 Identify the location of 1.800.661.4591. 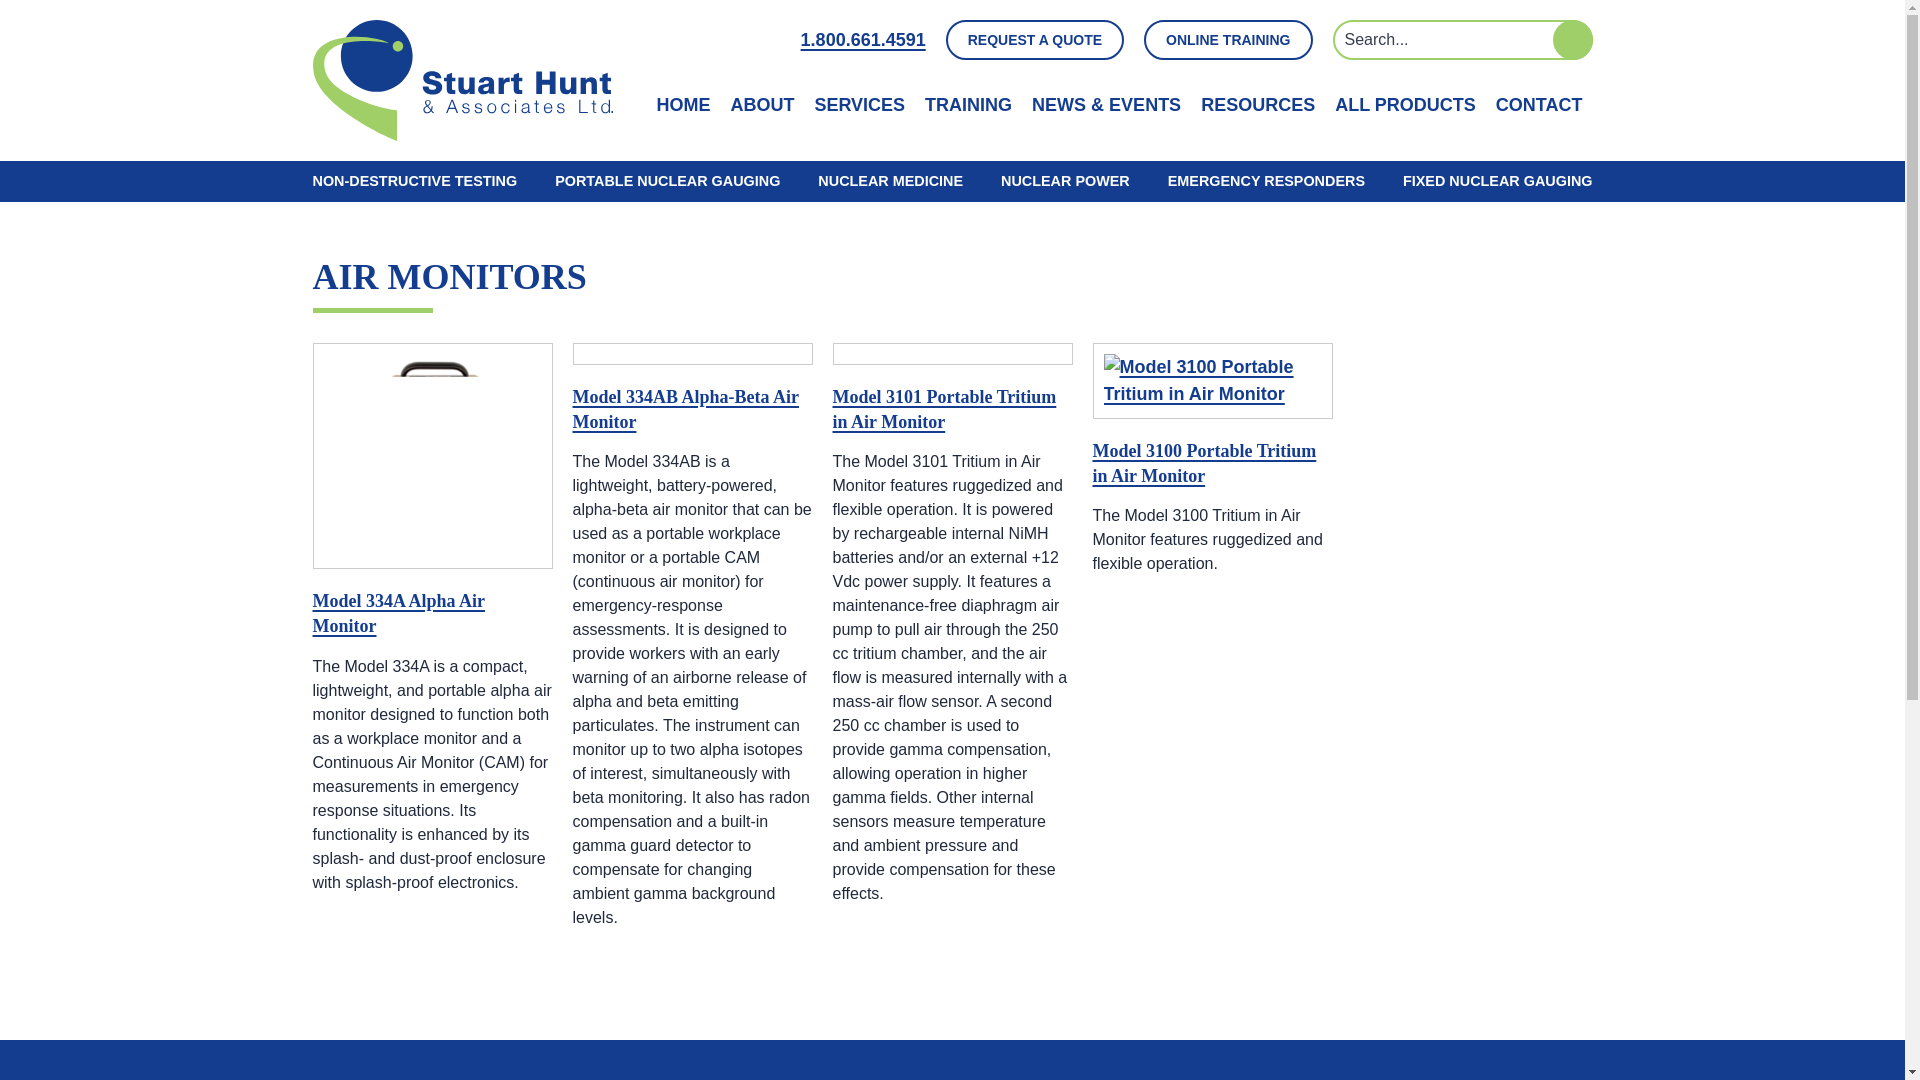
(862, 40).